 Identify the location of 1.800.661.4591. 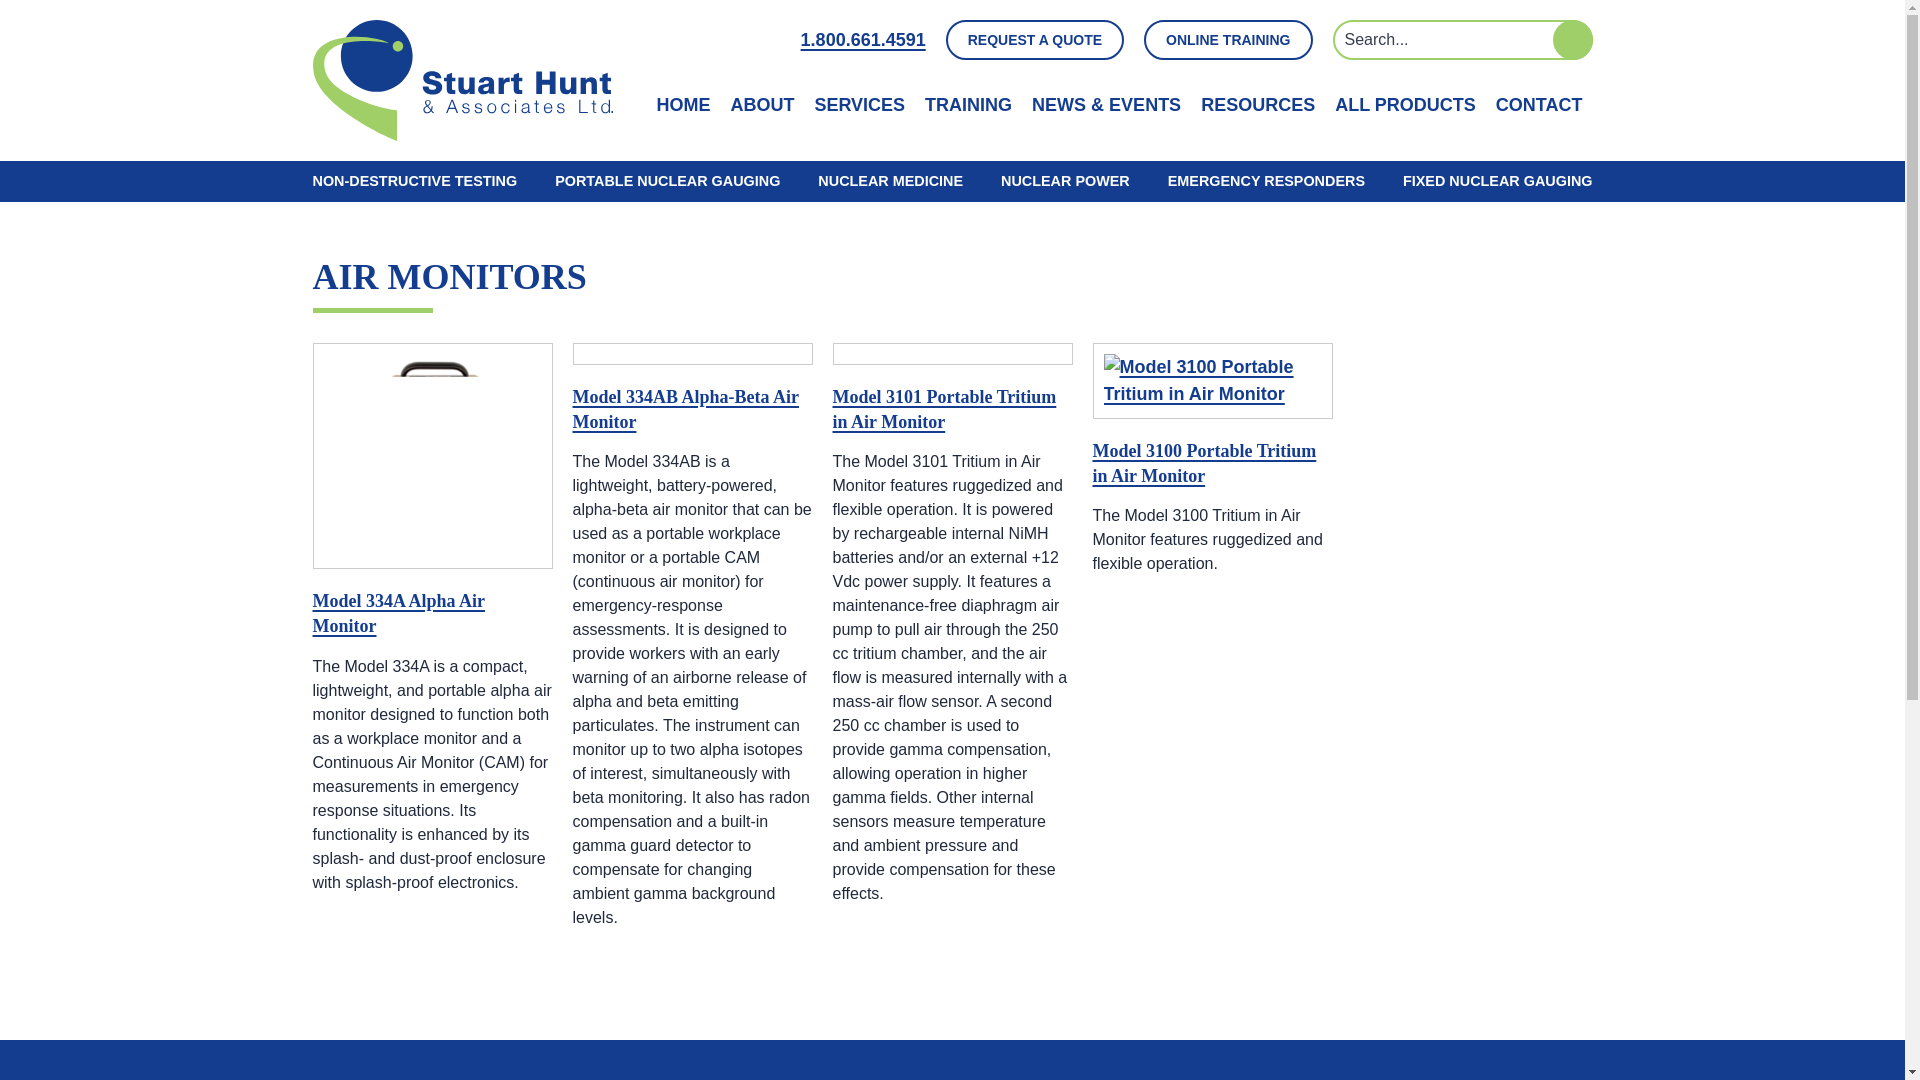
(862, 40).